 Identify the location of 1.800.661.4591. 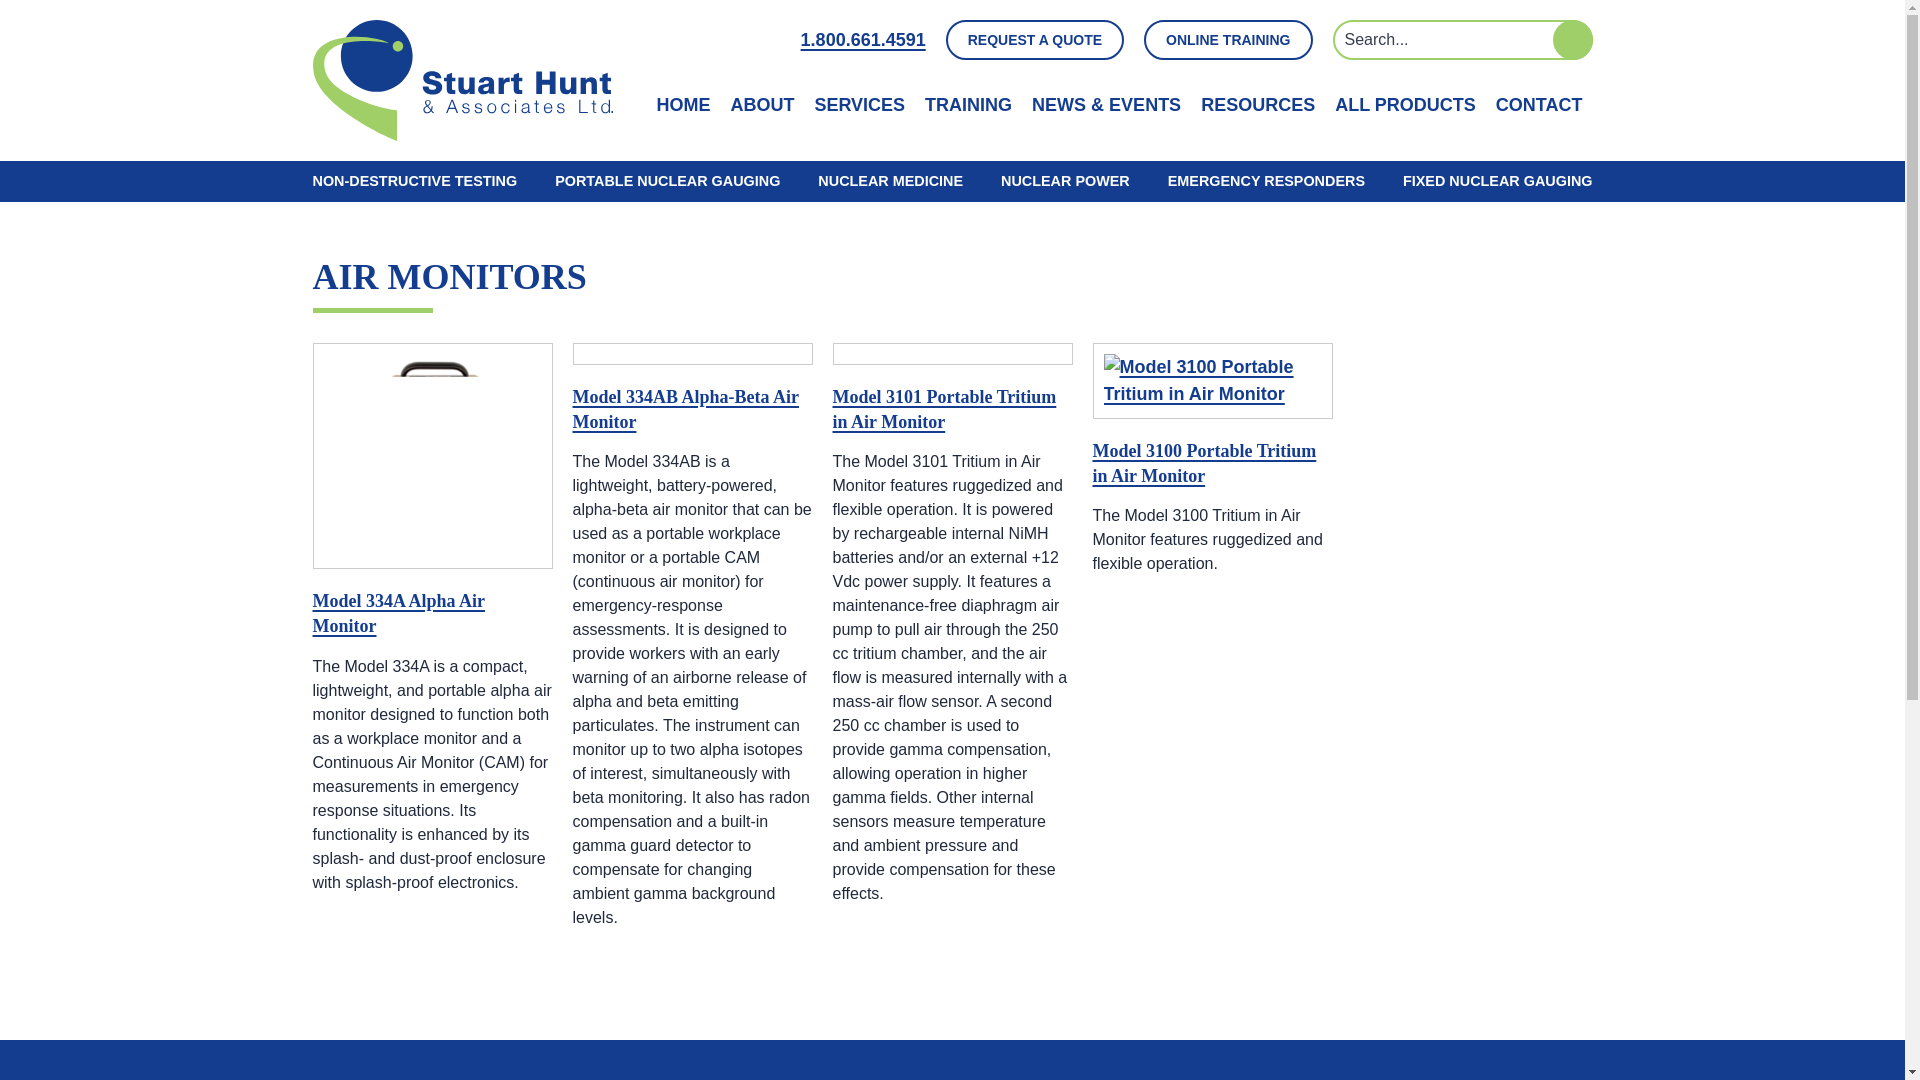
(862, 40).